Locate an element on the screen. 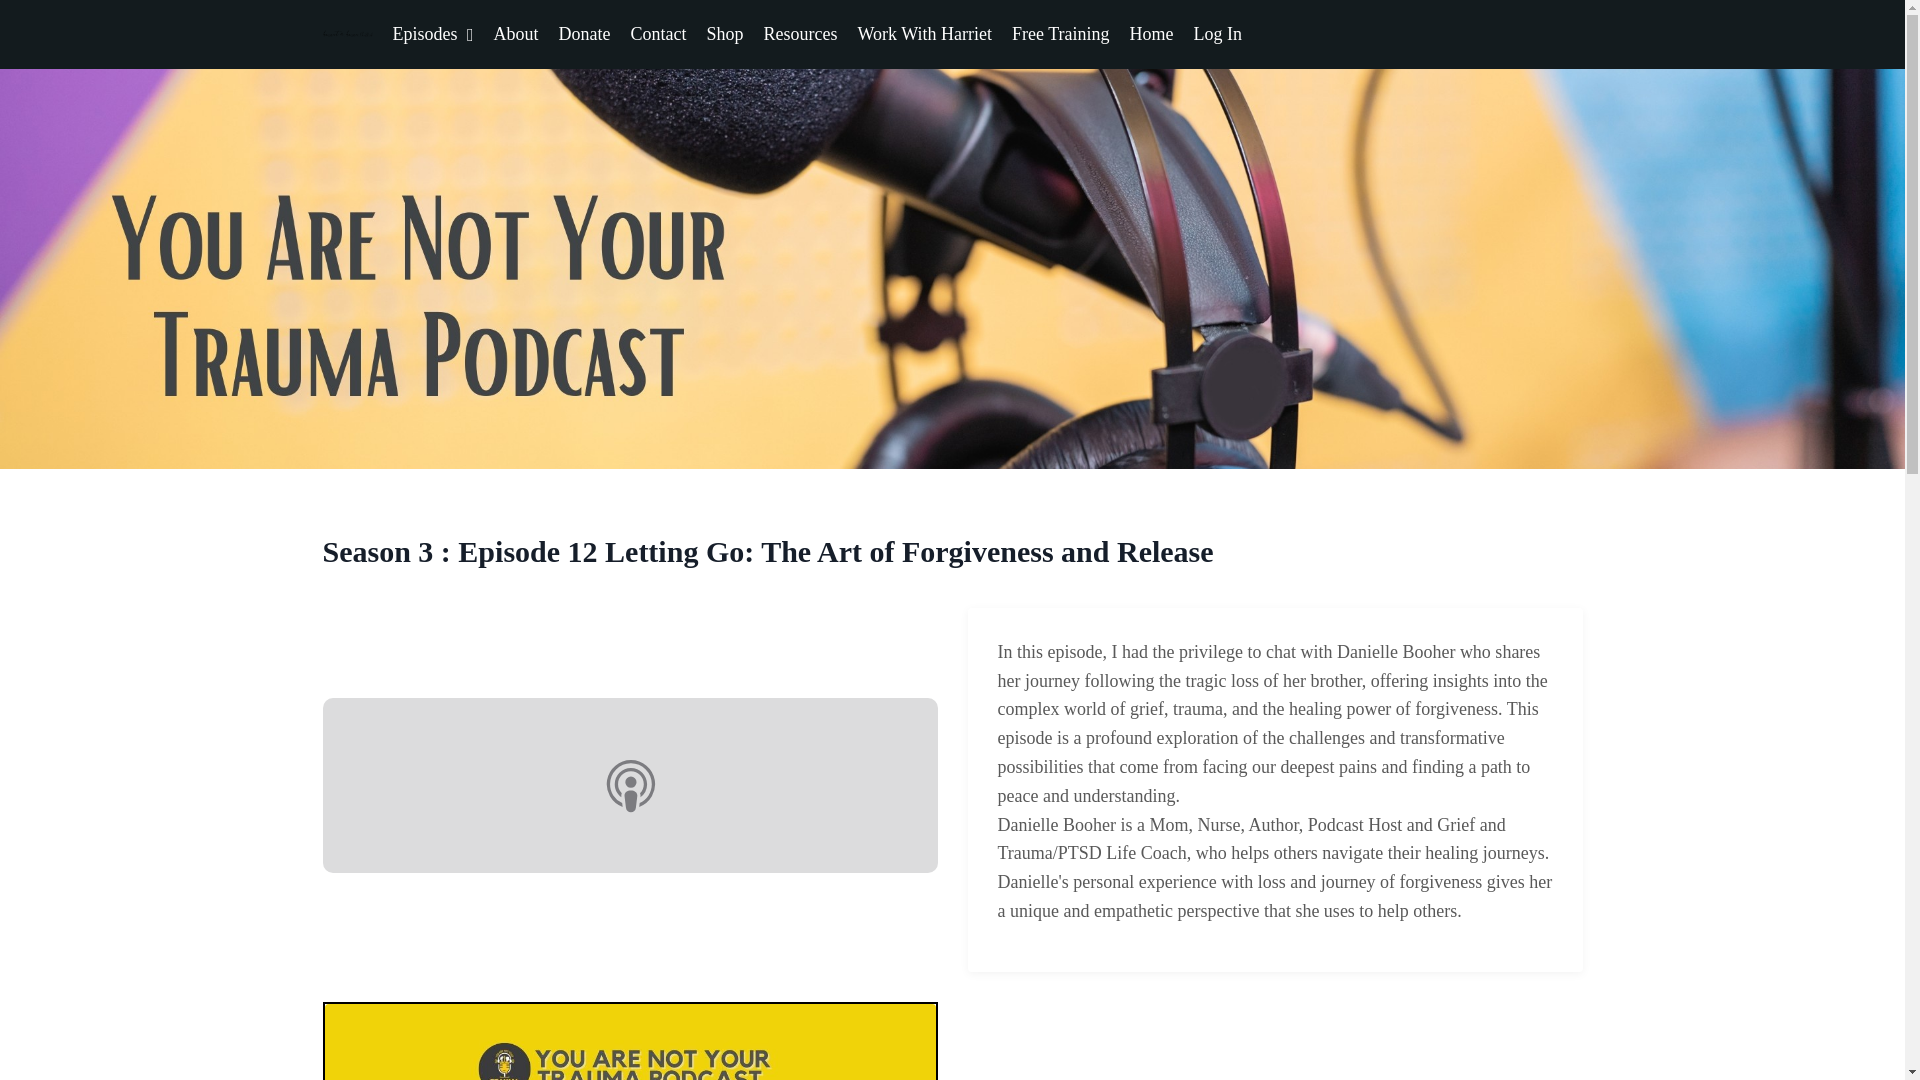 The height and width of the screenshot is (1080, 1920). Contact is located at coordinates (659, 34).